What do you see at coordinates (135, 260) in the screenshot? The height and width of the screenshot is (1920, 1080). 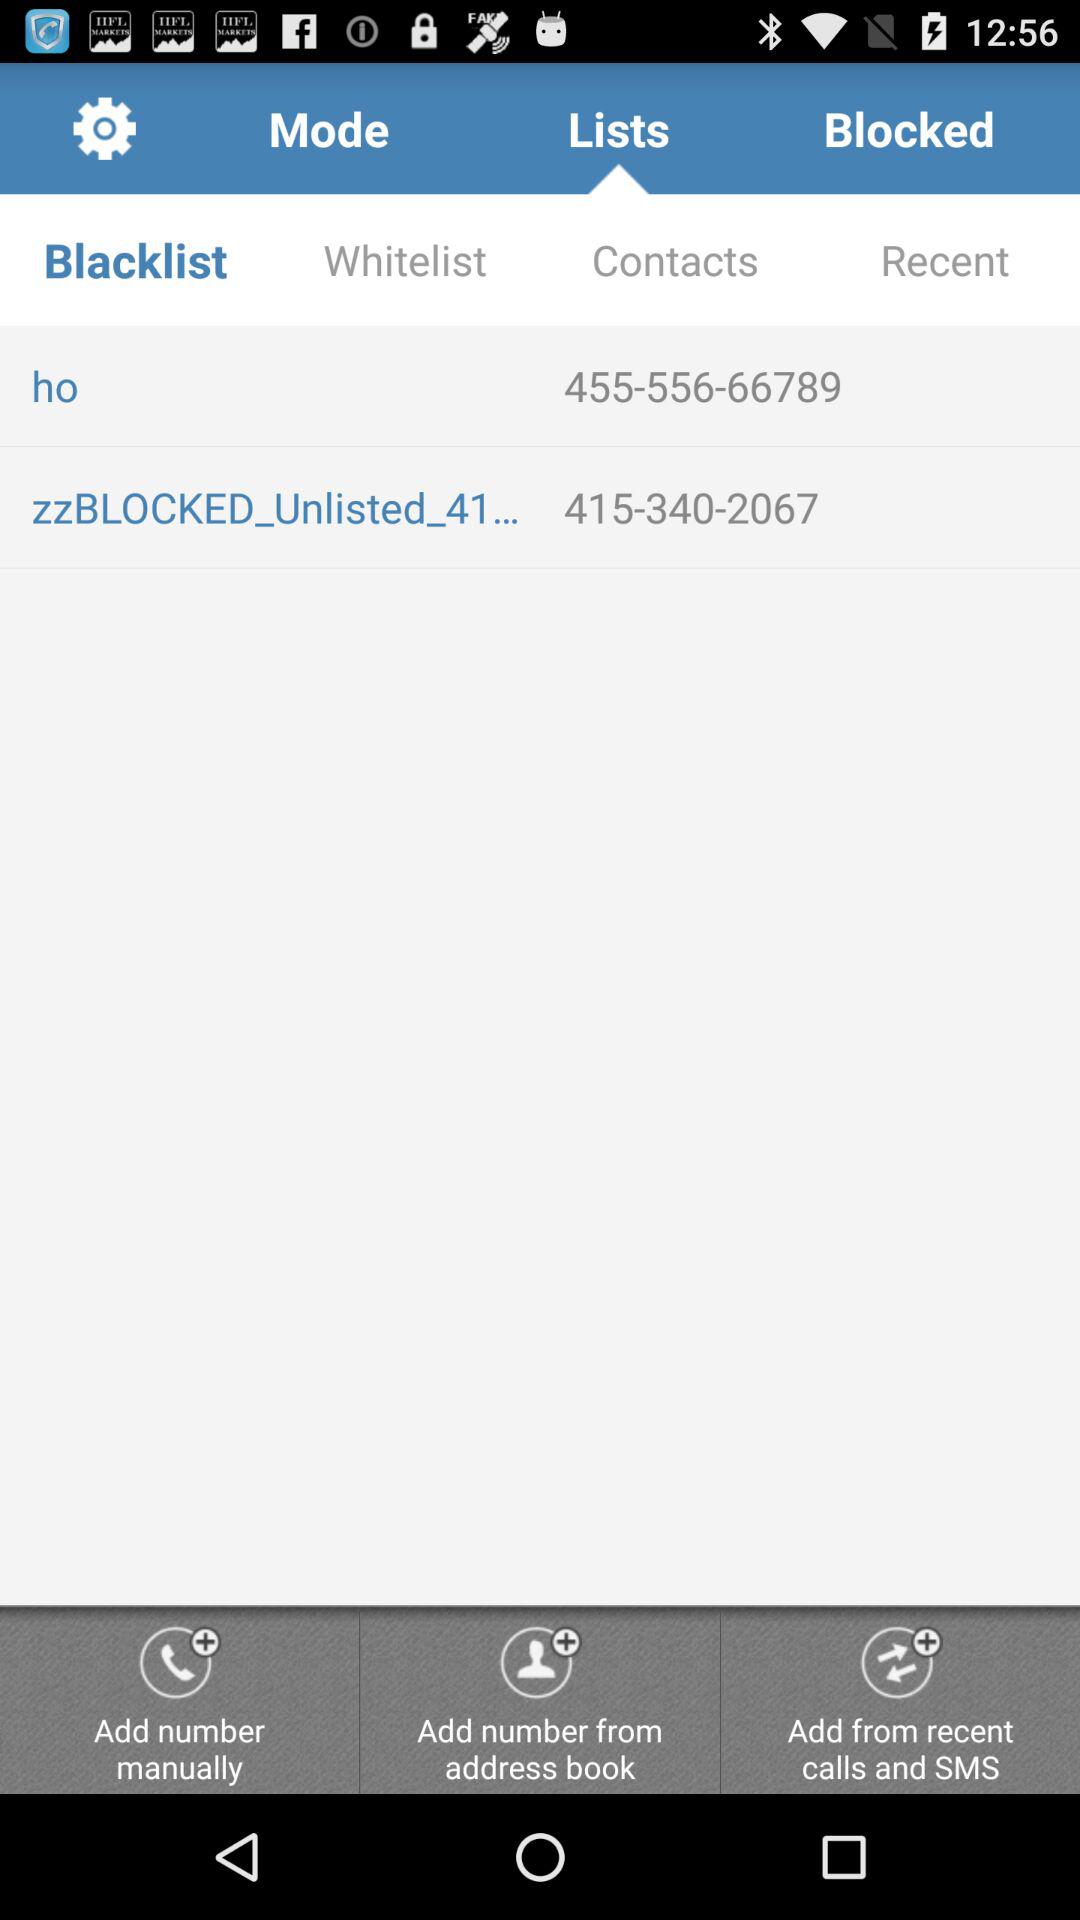 I see `click the item to the left of whitelist item` at bounding box center [135, 260].